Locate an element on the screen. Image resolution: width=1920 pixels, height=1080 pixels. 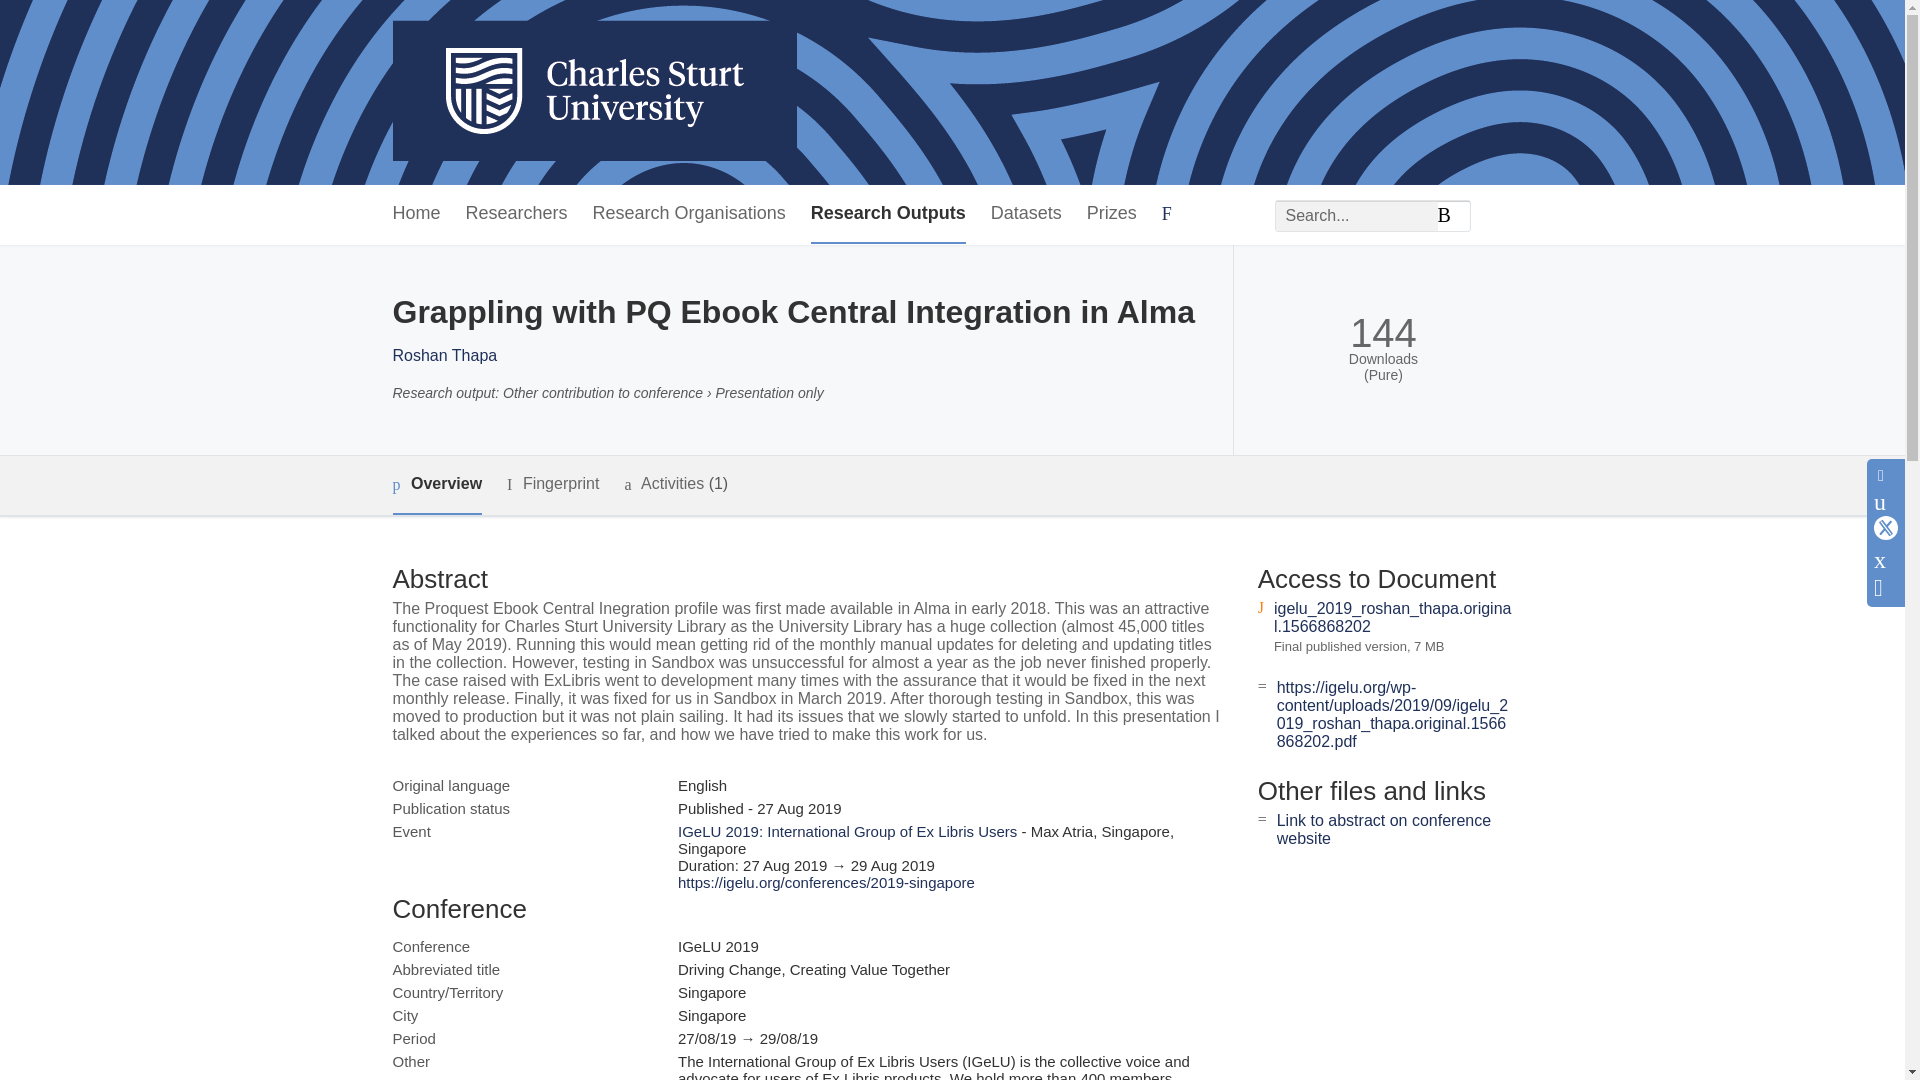
Link to abstract on conference website is located at coordinates (1384, 829).